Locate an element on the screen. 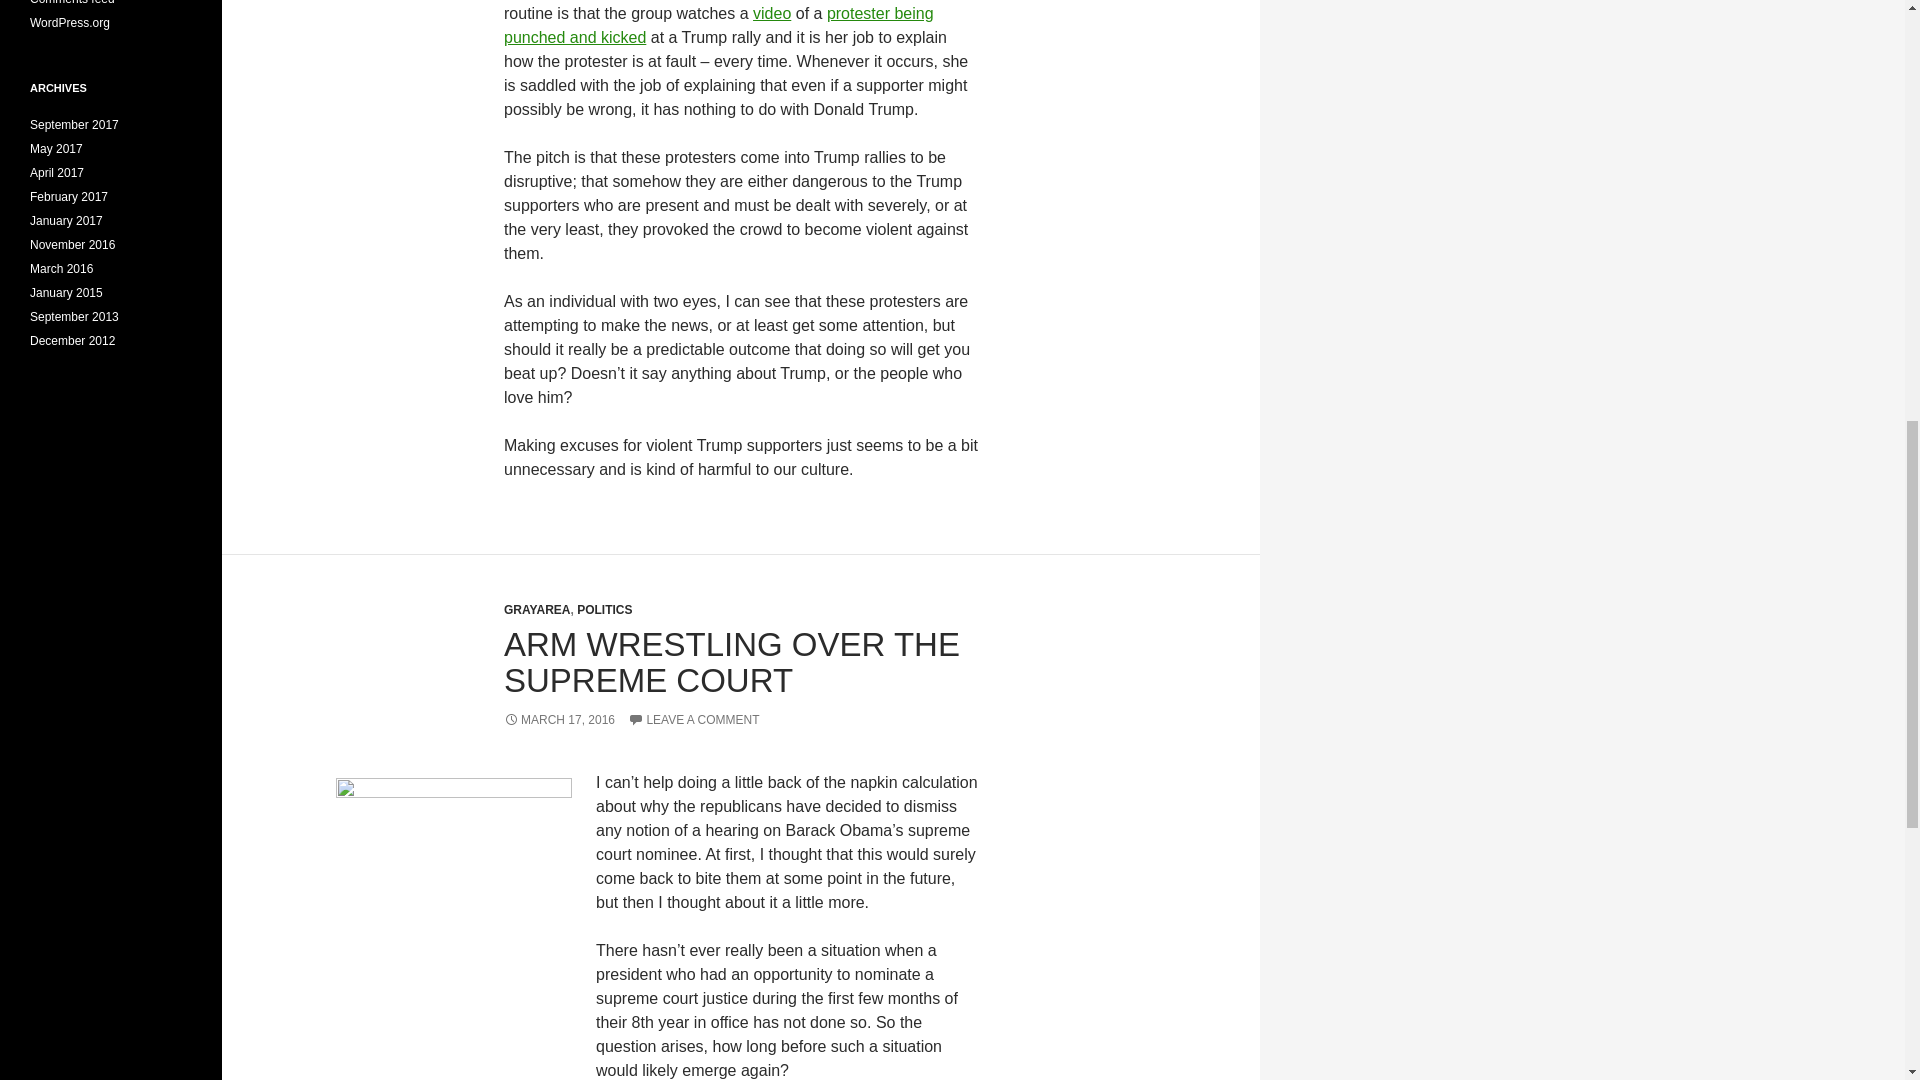 The width and height of the screenshot is (1920, 1080). LEAVE A COMMENT is located at coordinates (692, 719).